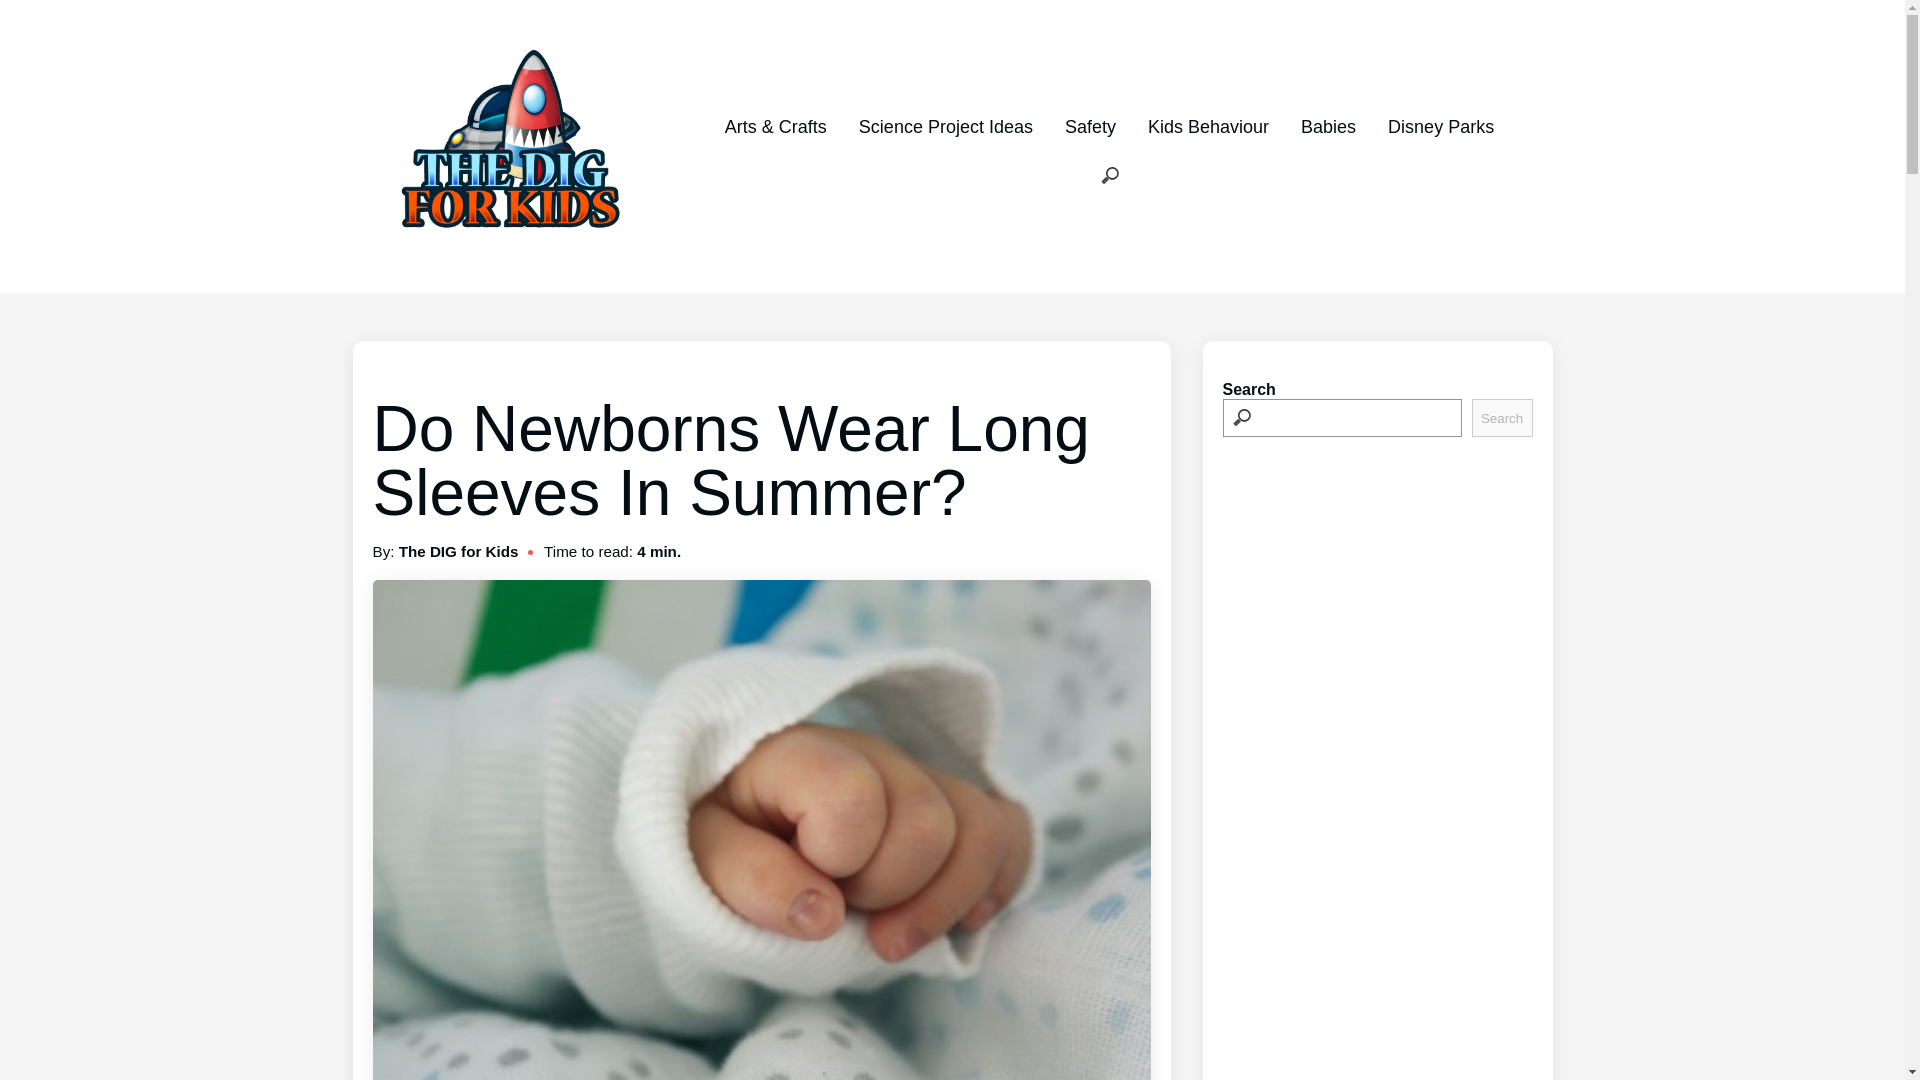 The height and width of the screenshot is (1080, 1920). Describe the element at coordinates (945, 126) in the screenshot. I see `Science Project Ideas` at that location.